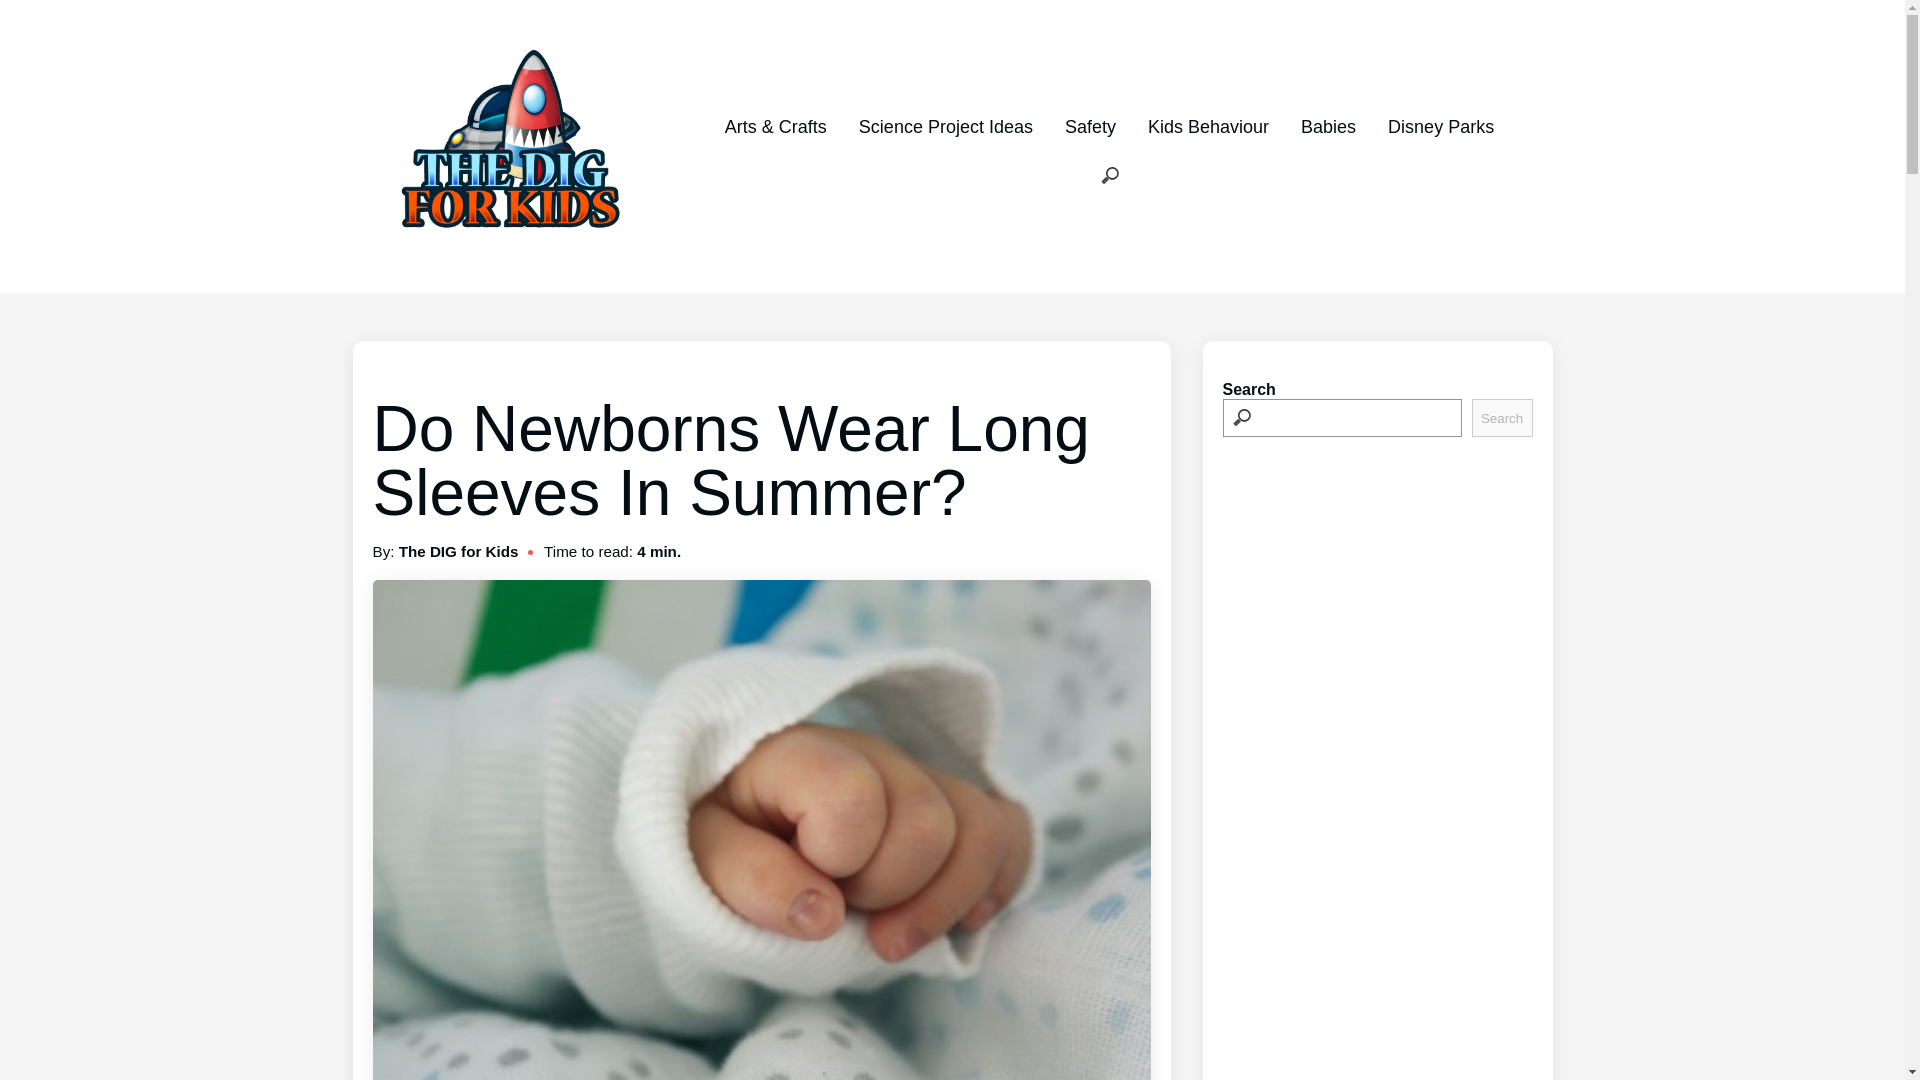 The height and width of the screenshot is (1080, 1920). Describe the element at coordinates (945, 126) in the screenshot. I see `Science Project Ideas` at that location.